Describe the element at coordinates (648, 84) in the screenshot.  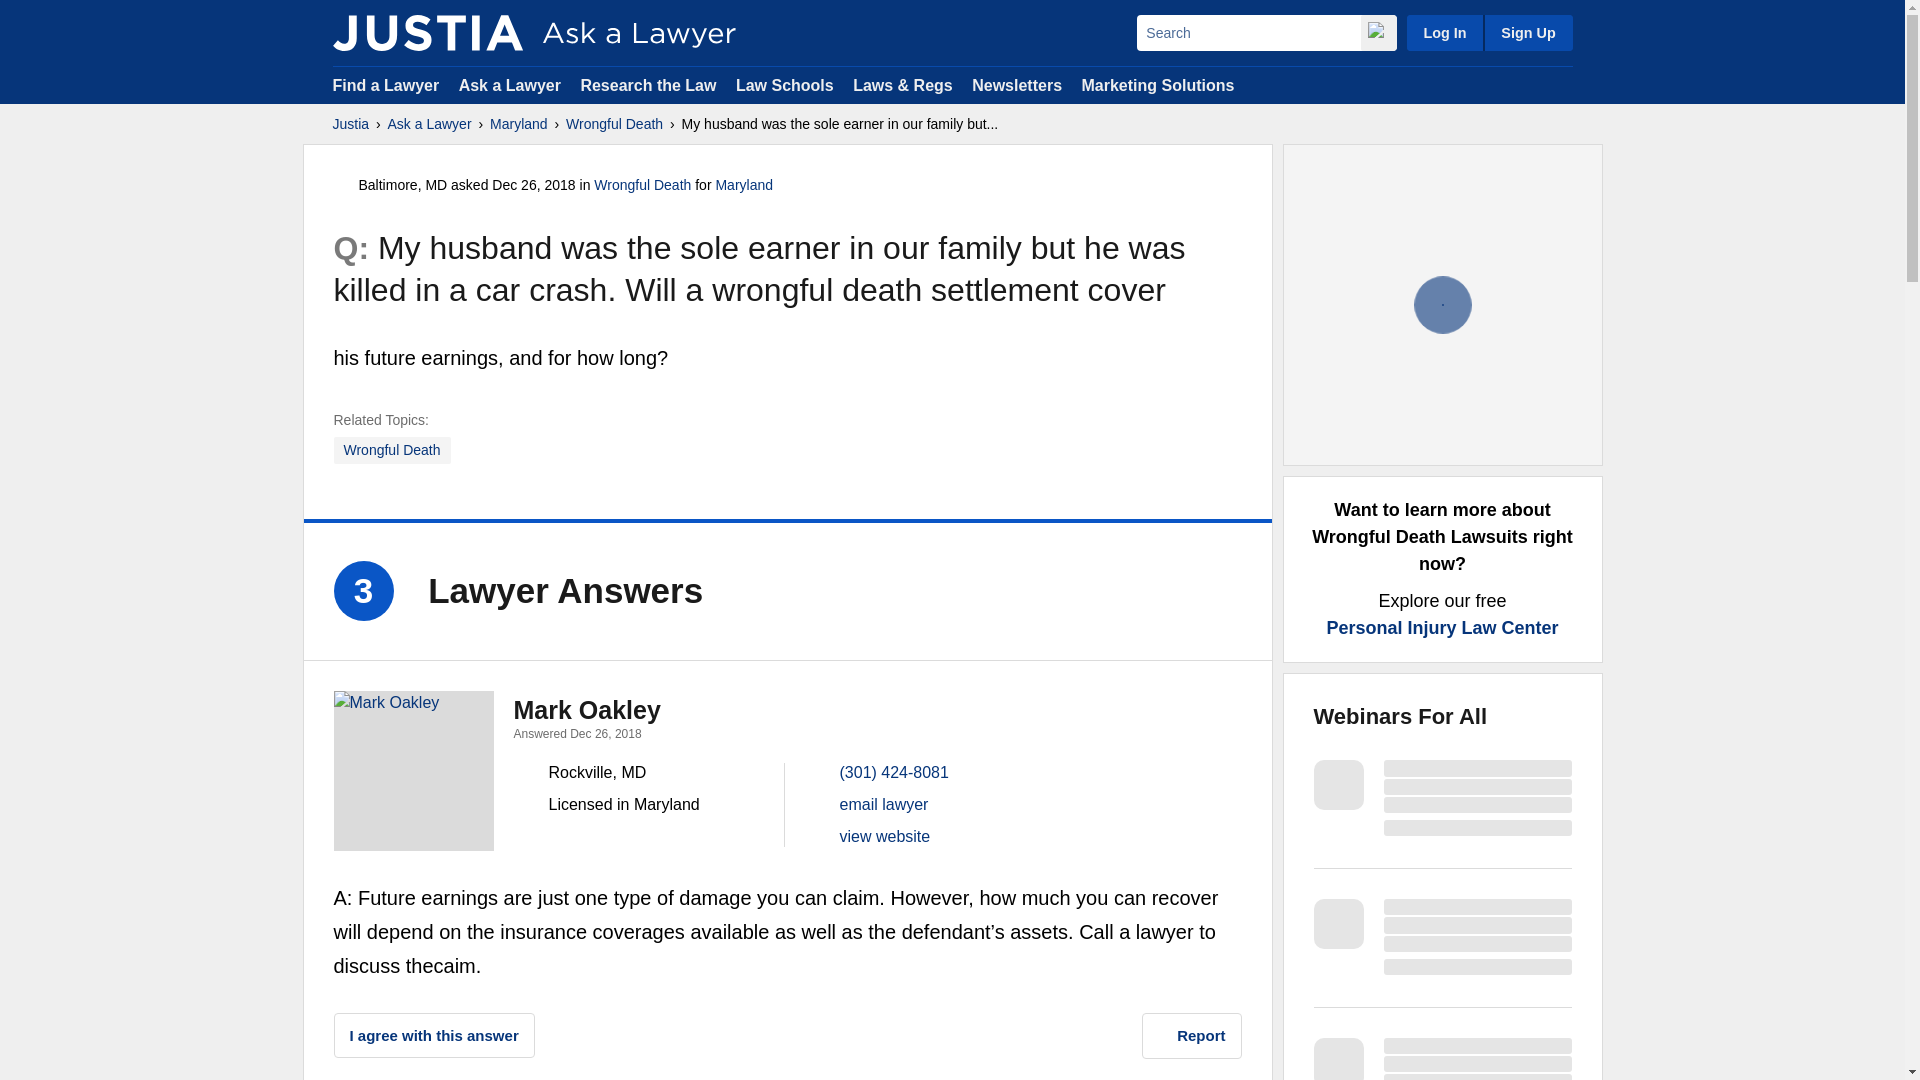
I see `Research the Law` at that location.